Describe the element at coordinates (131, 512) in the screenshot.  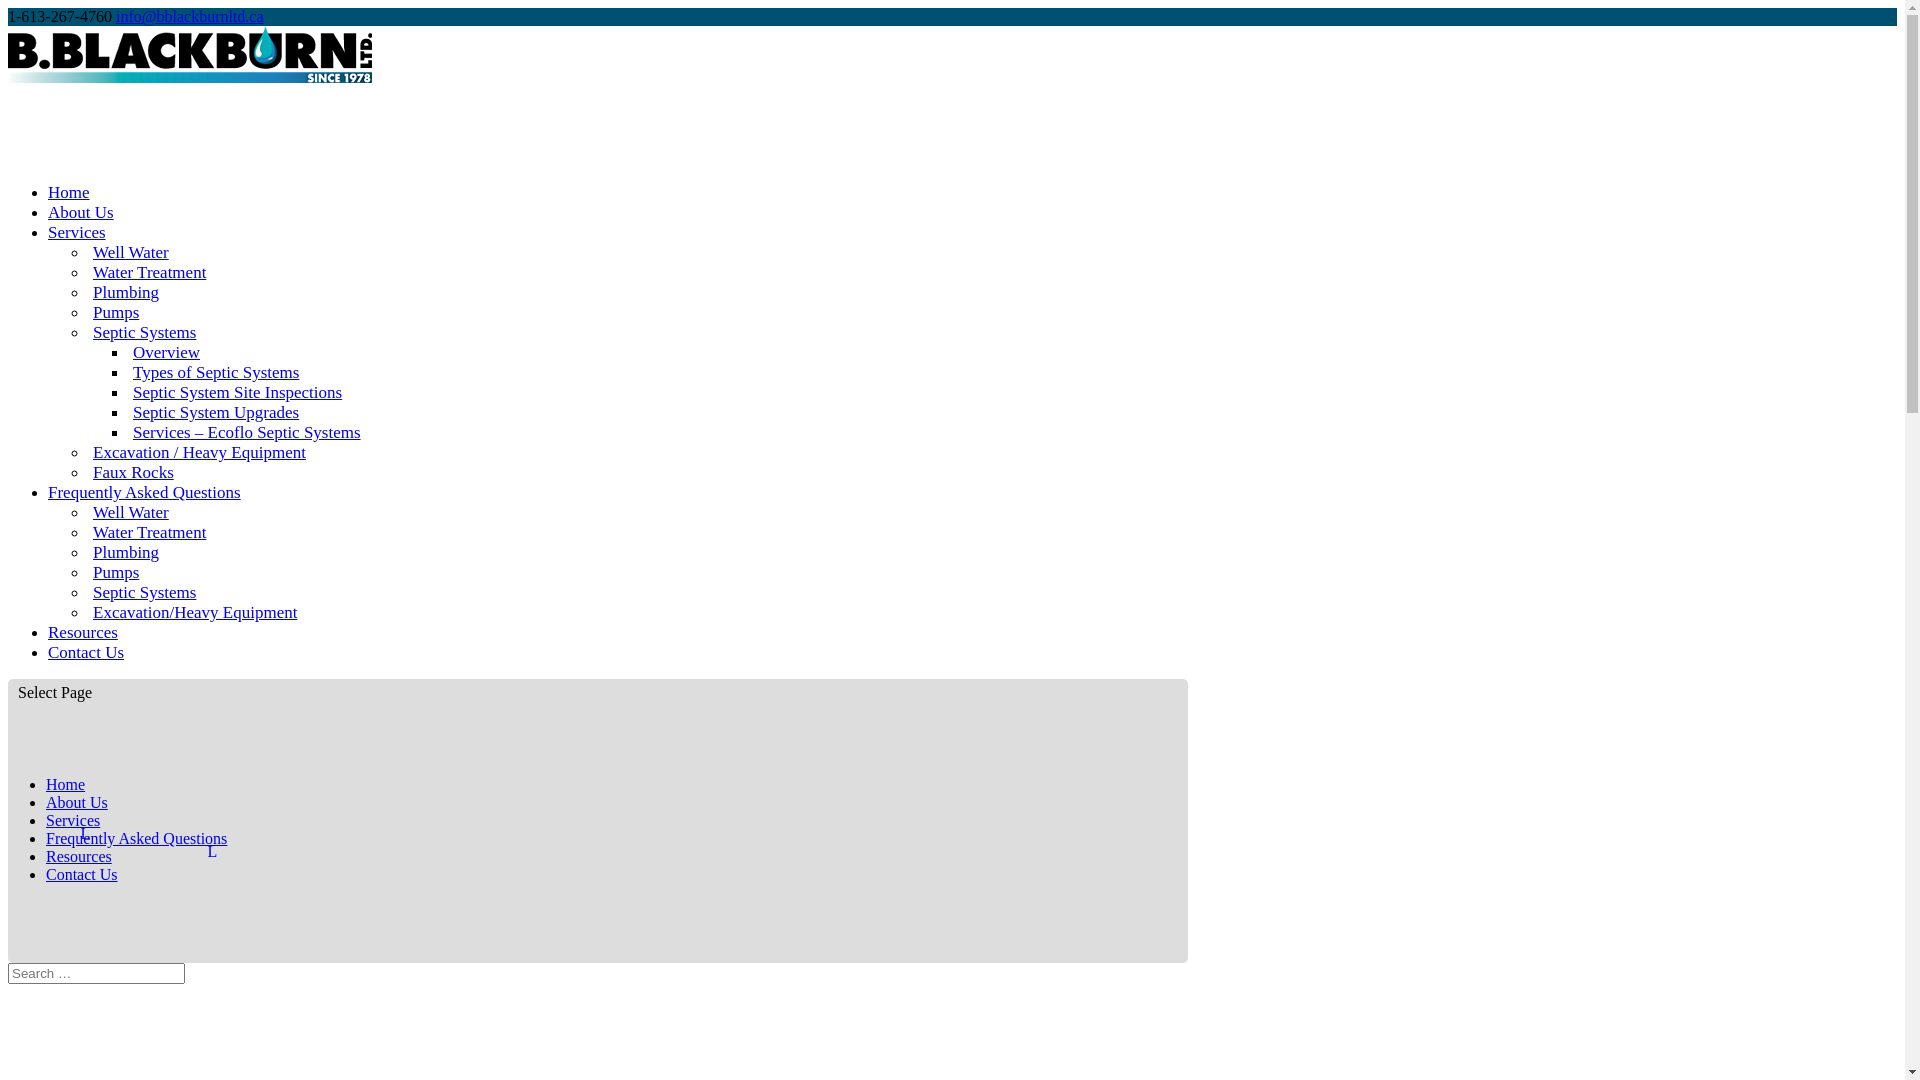
I see `Well Water` at that location.